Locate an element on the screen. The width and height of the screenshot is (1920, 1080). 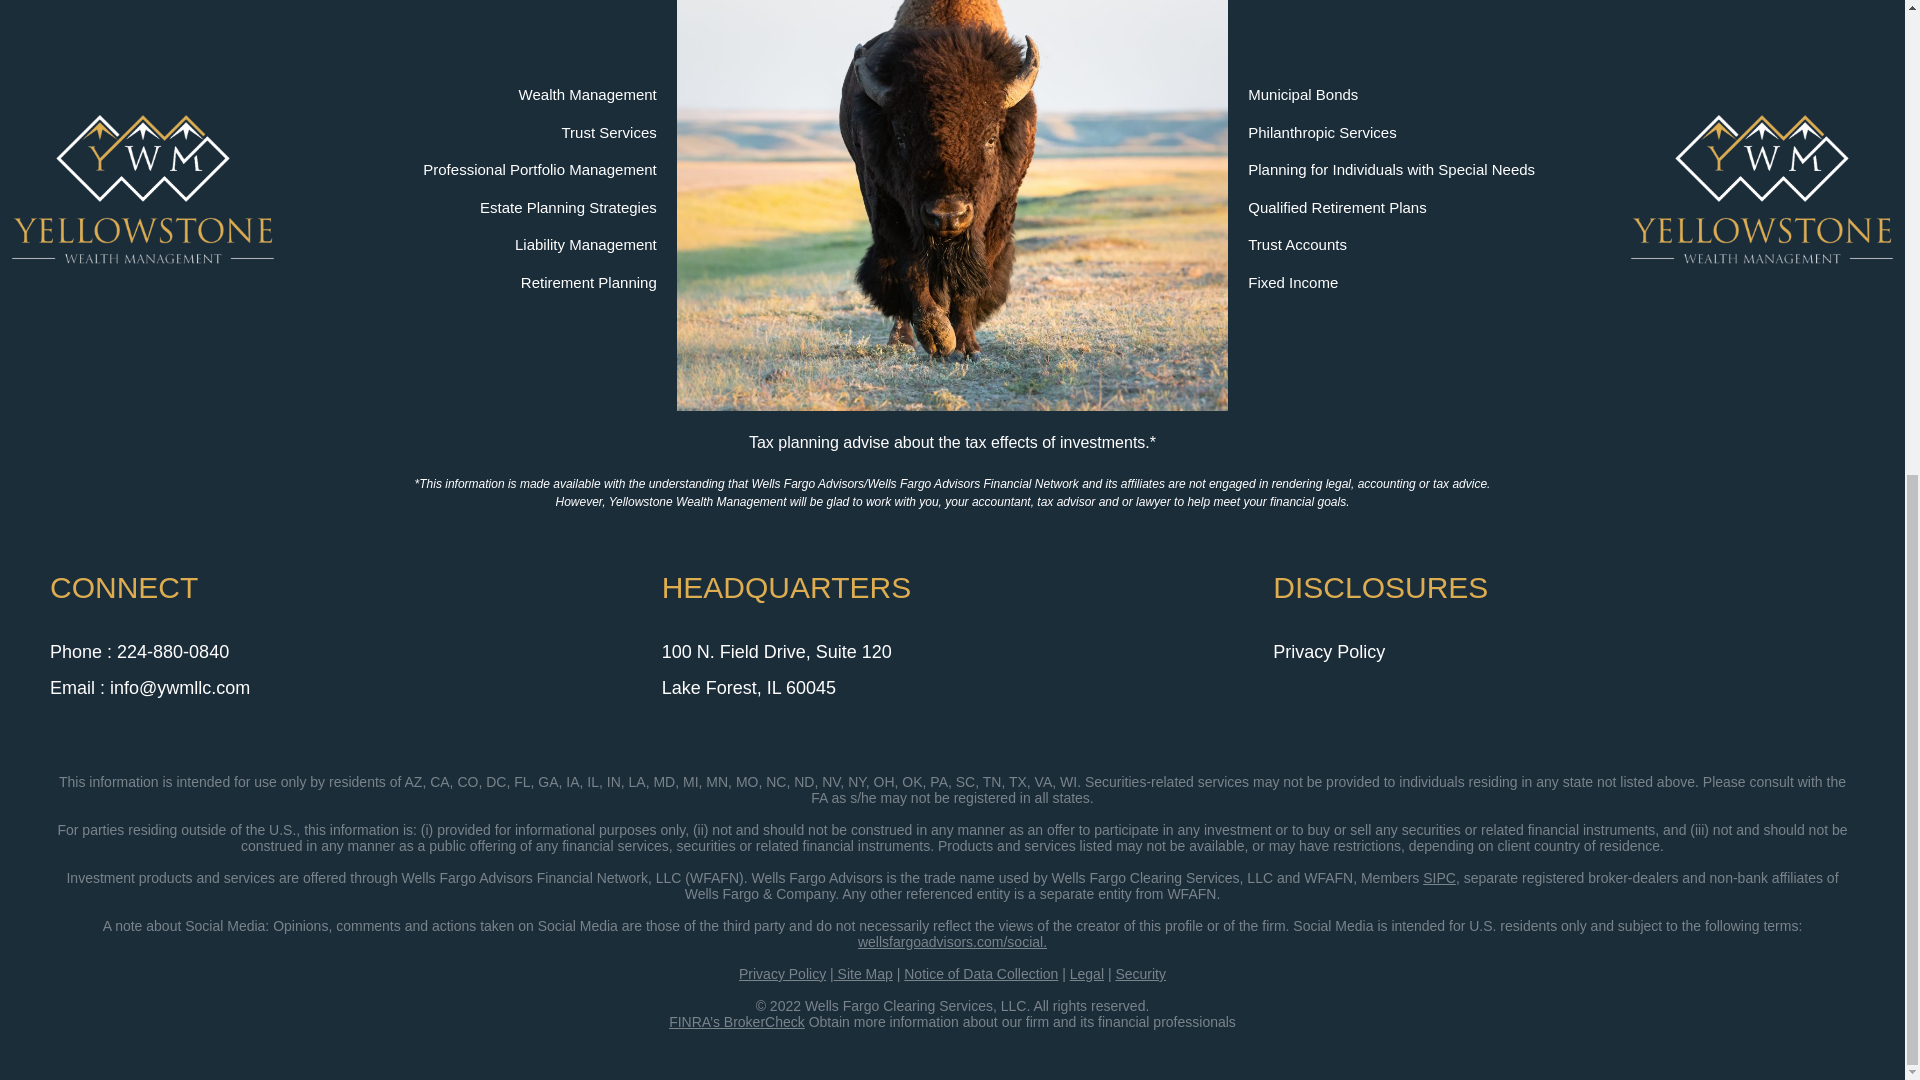
Legal is located at coordinates (1086, 964).